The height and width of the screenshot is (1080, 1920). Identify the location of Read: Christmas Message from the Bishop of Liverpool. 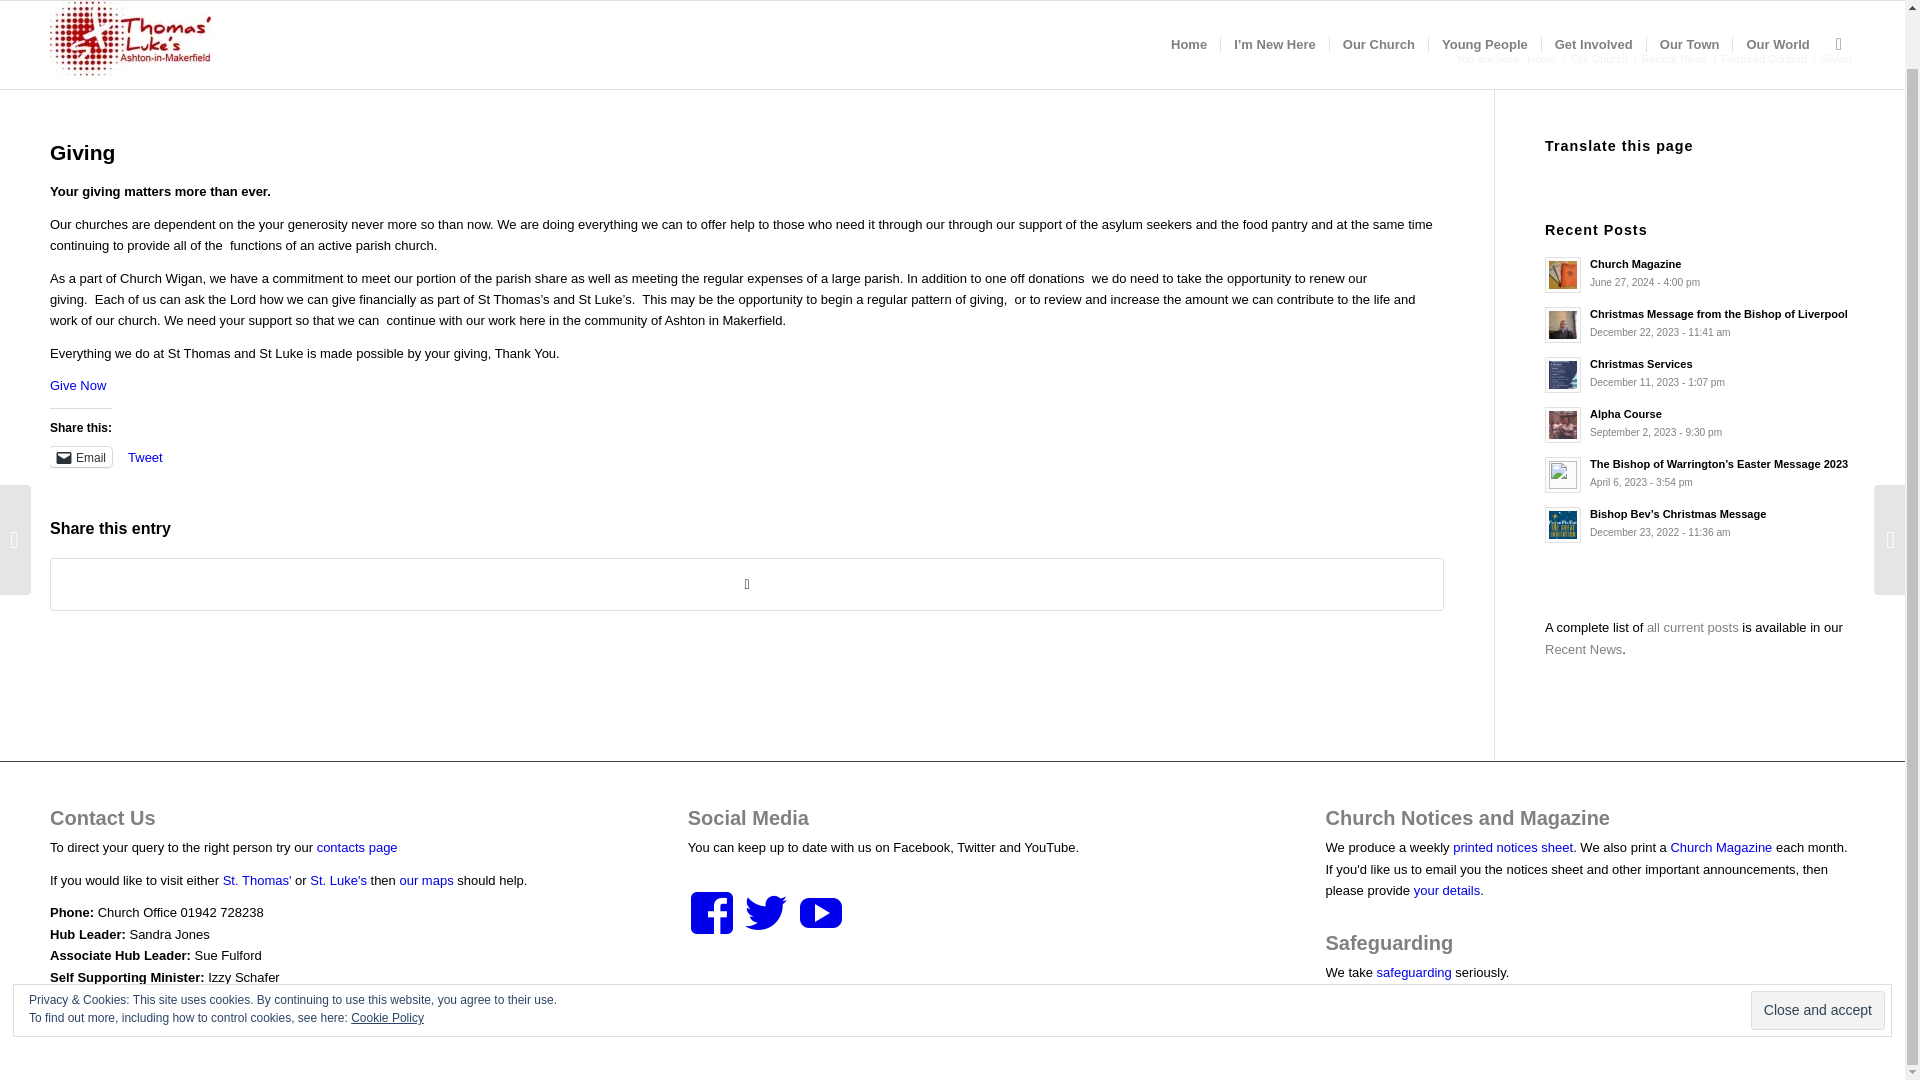
(1718, 313).